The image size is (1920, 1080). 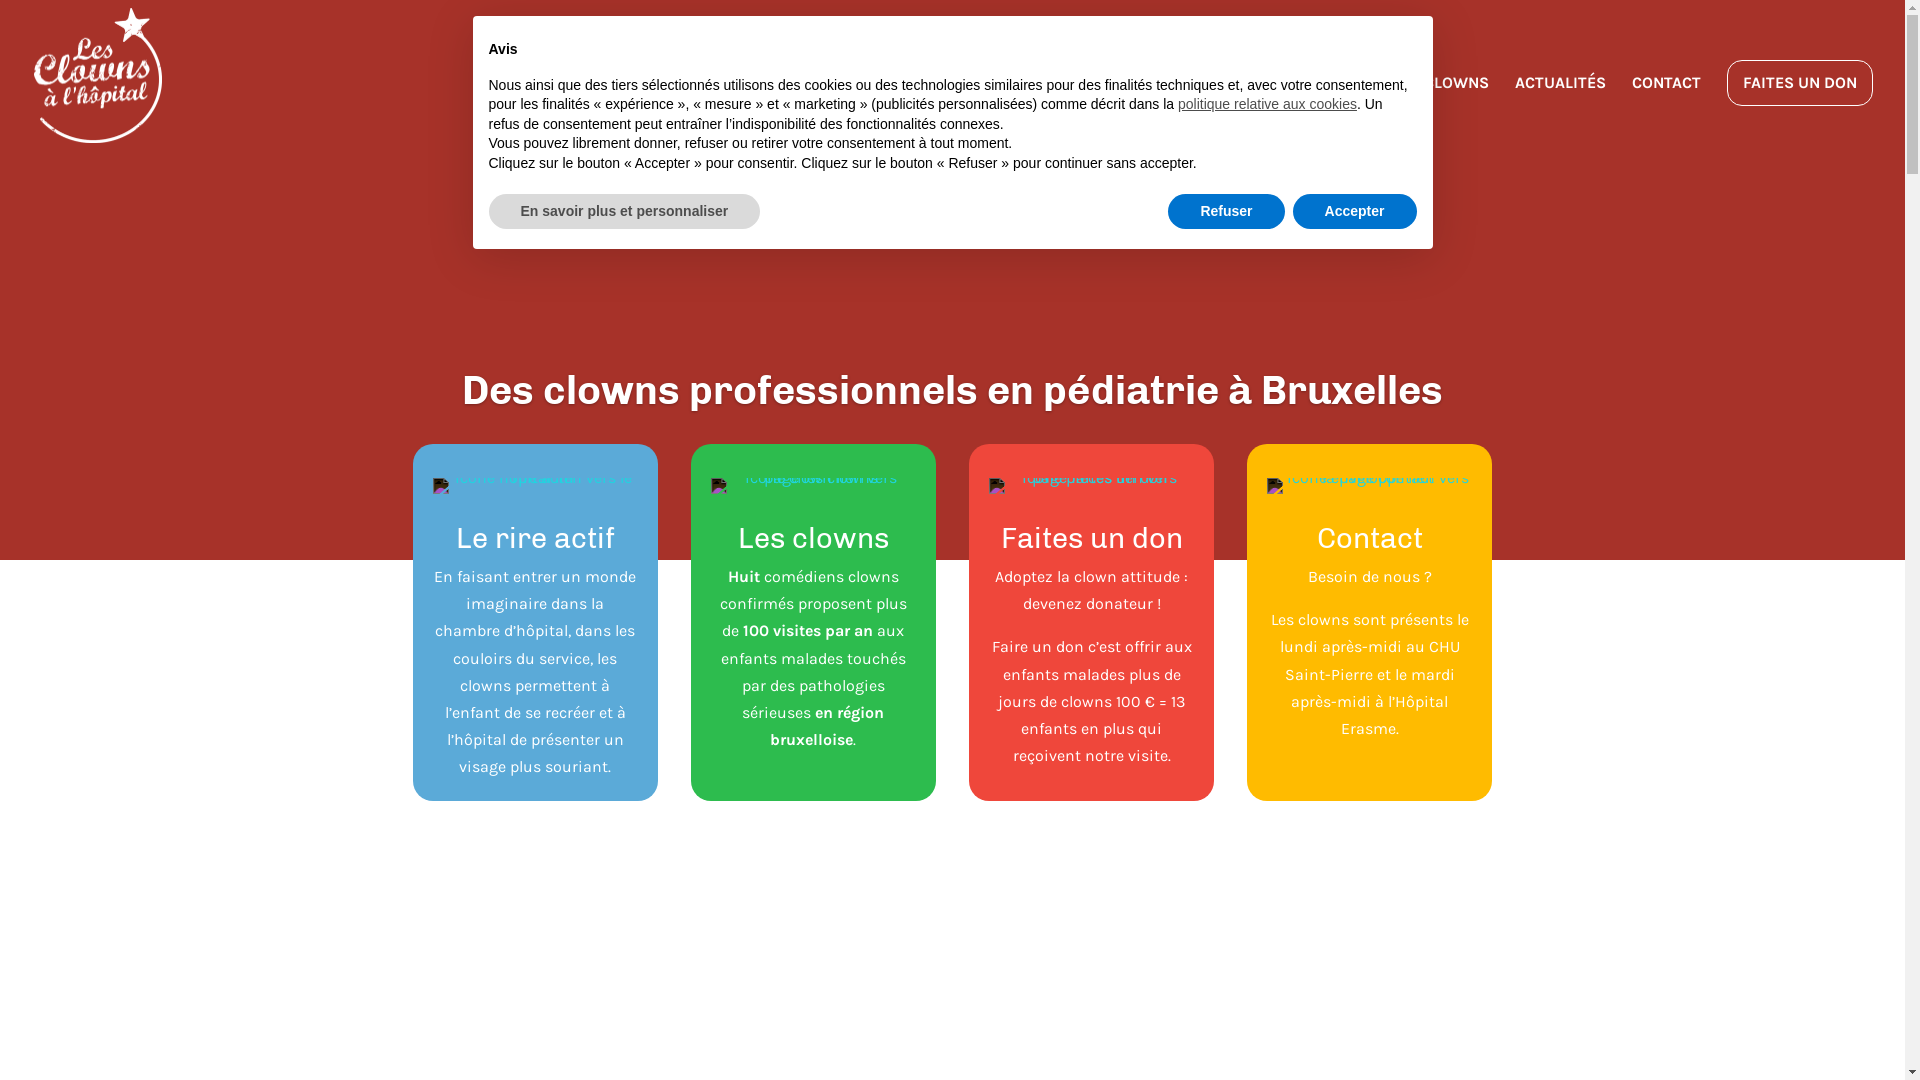 What do you see at coordinates (1305, 113) in the screenshot?
I see `NOTRE HISTOIRE` at bounding box center [1305, 113].